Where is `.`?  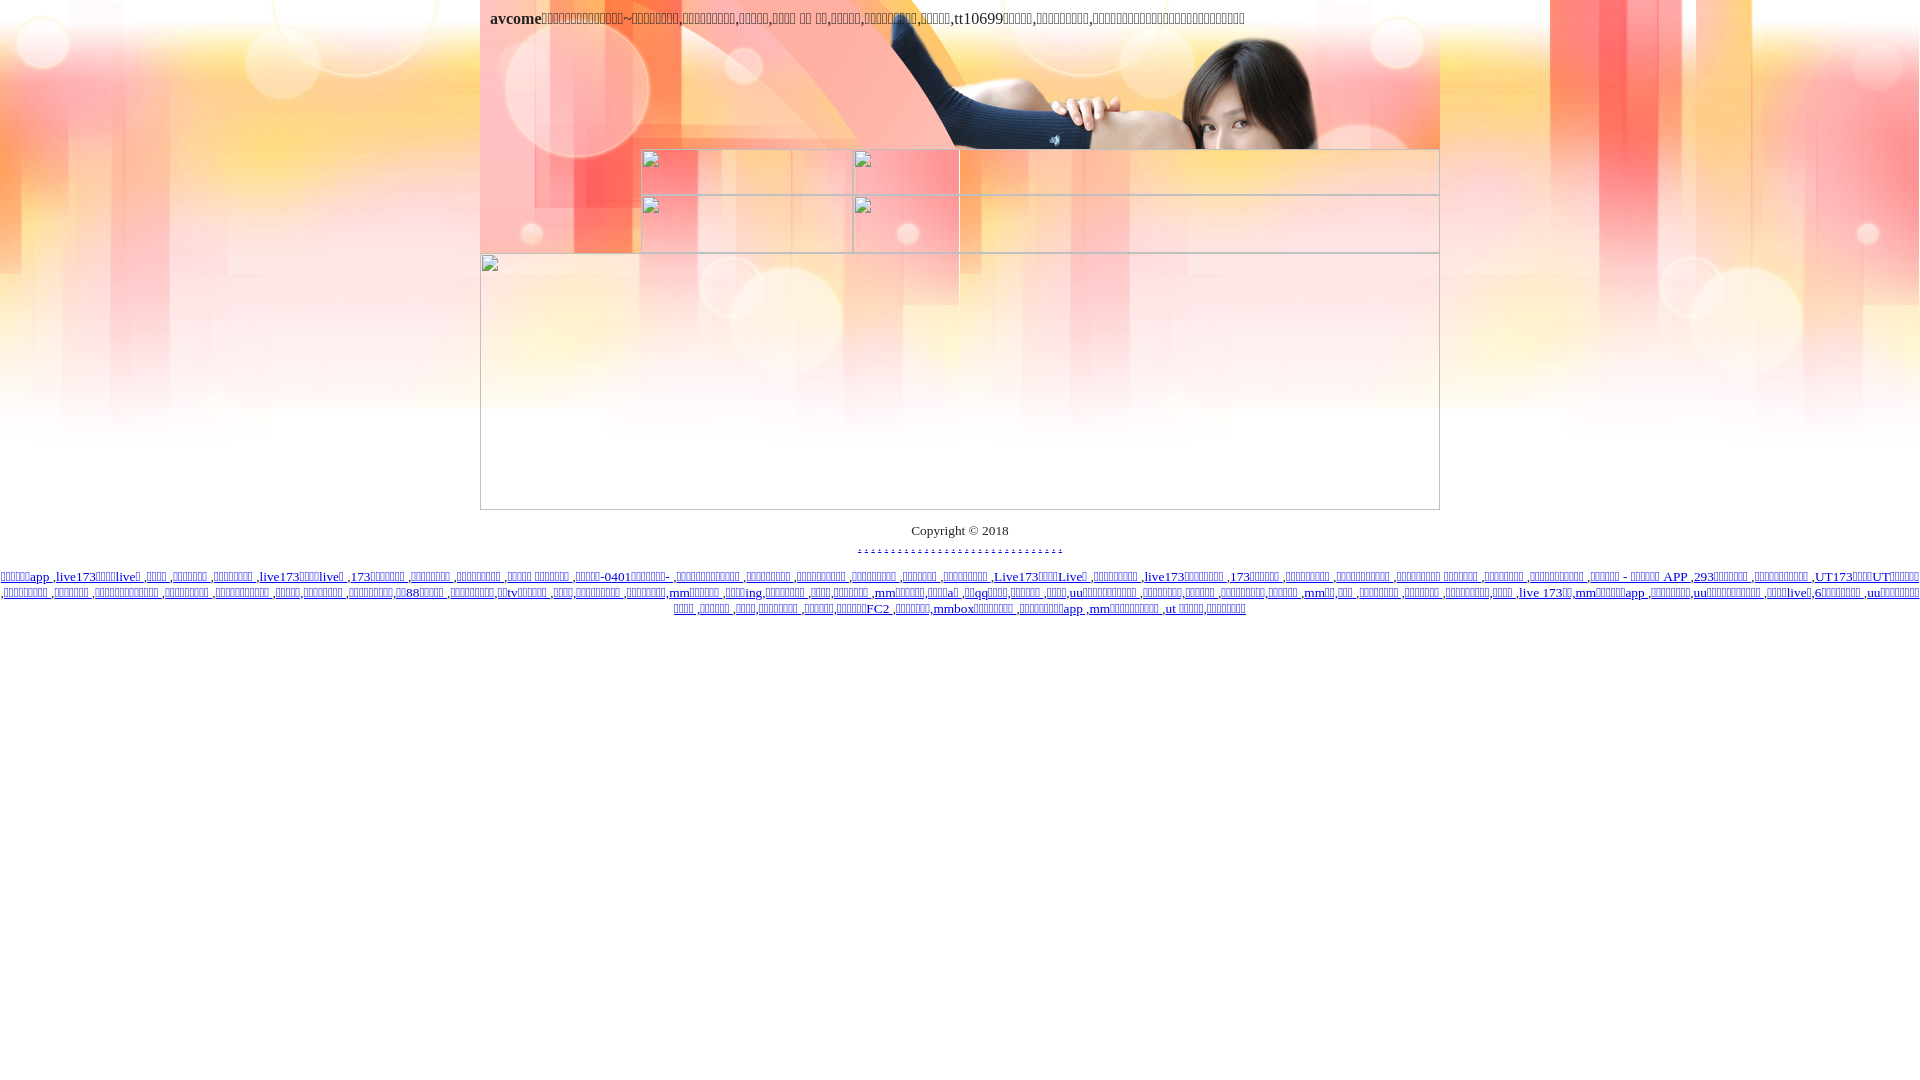
. is located at coordinates (980, 546).